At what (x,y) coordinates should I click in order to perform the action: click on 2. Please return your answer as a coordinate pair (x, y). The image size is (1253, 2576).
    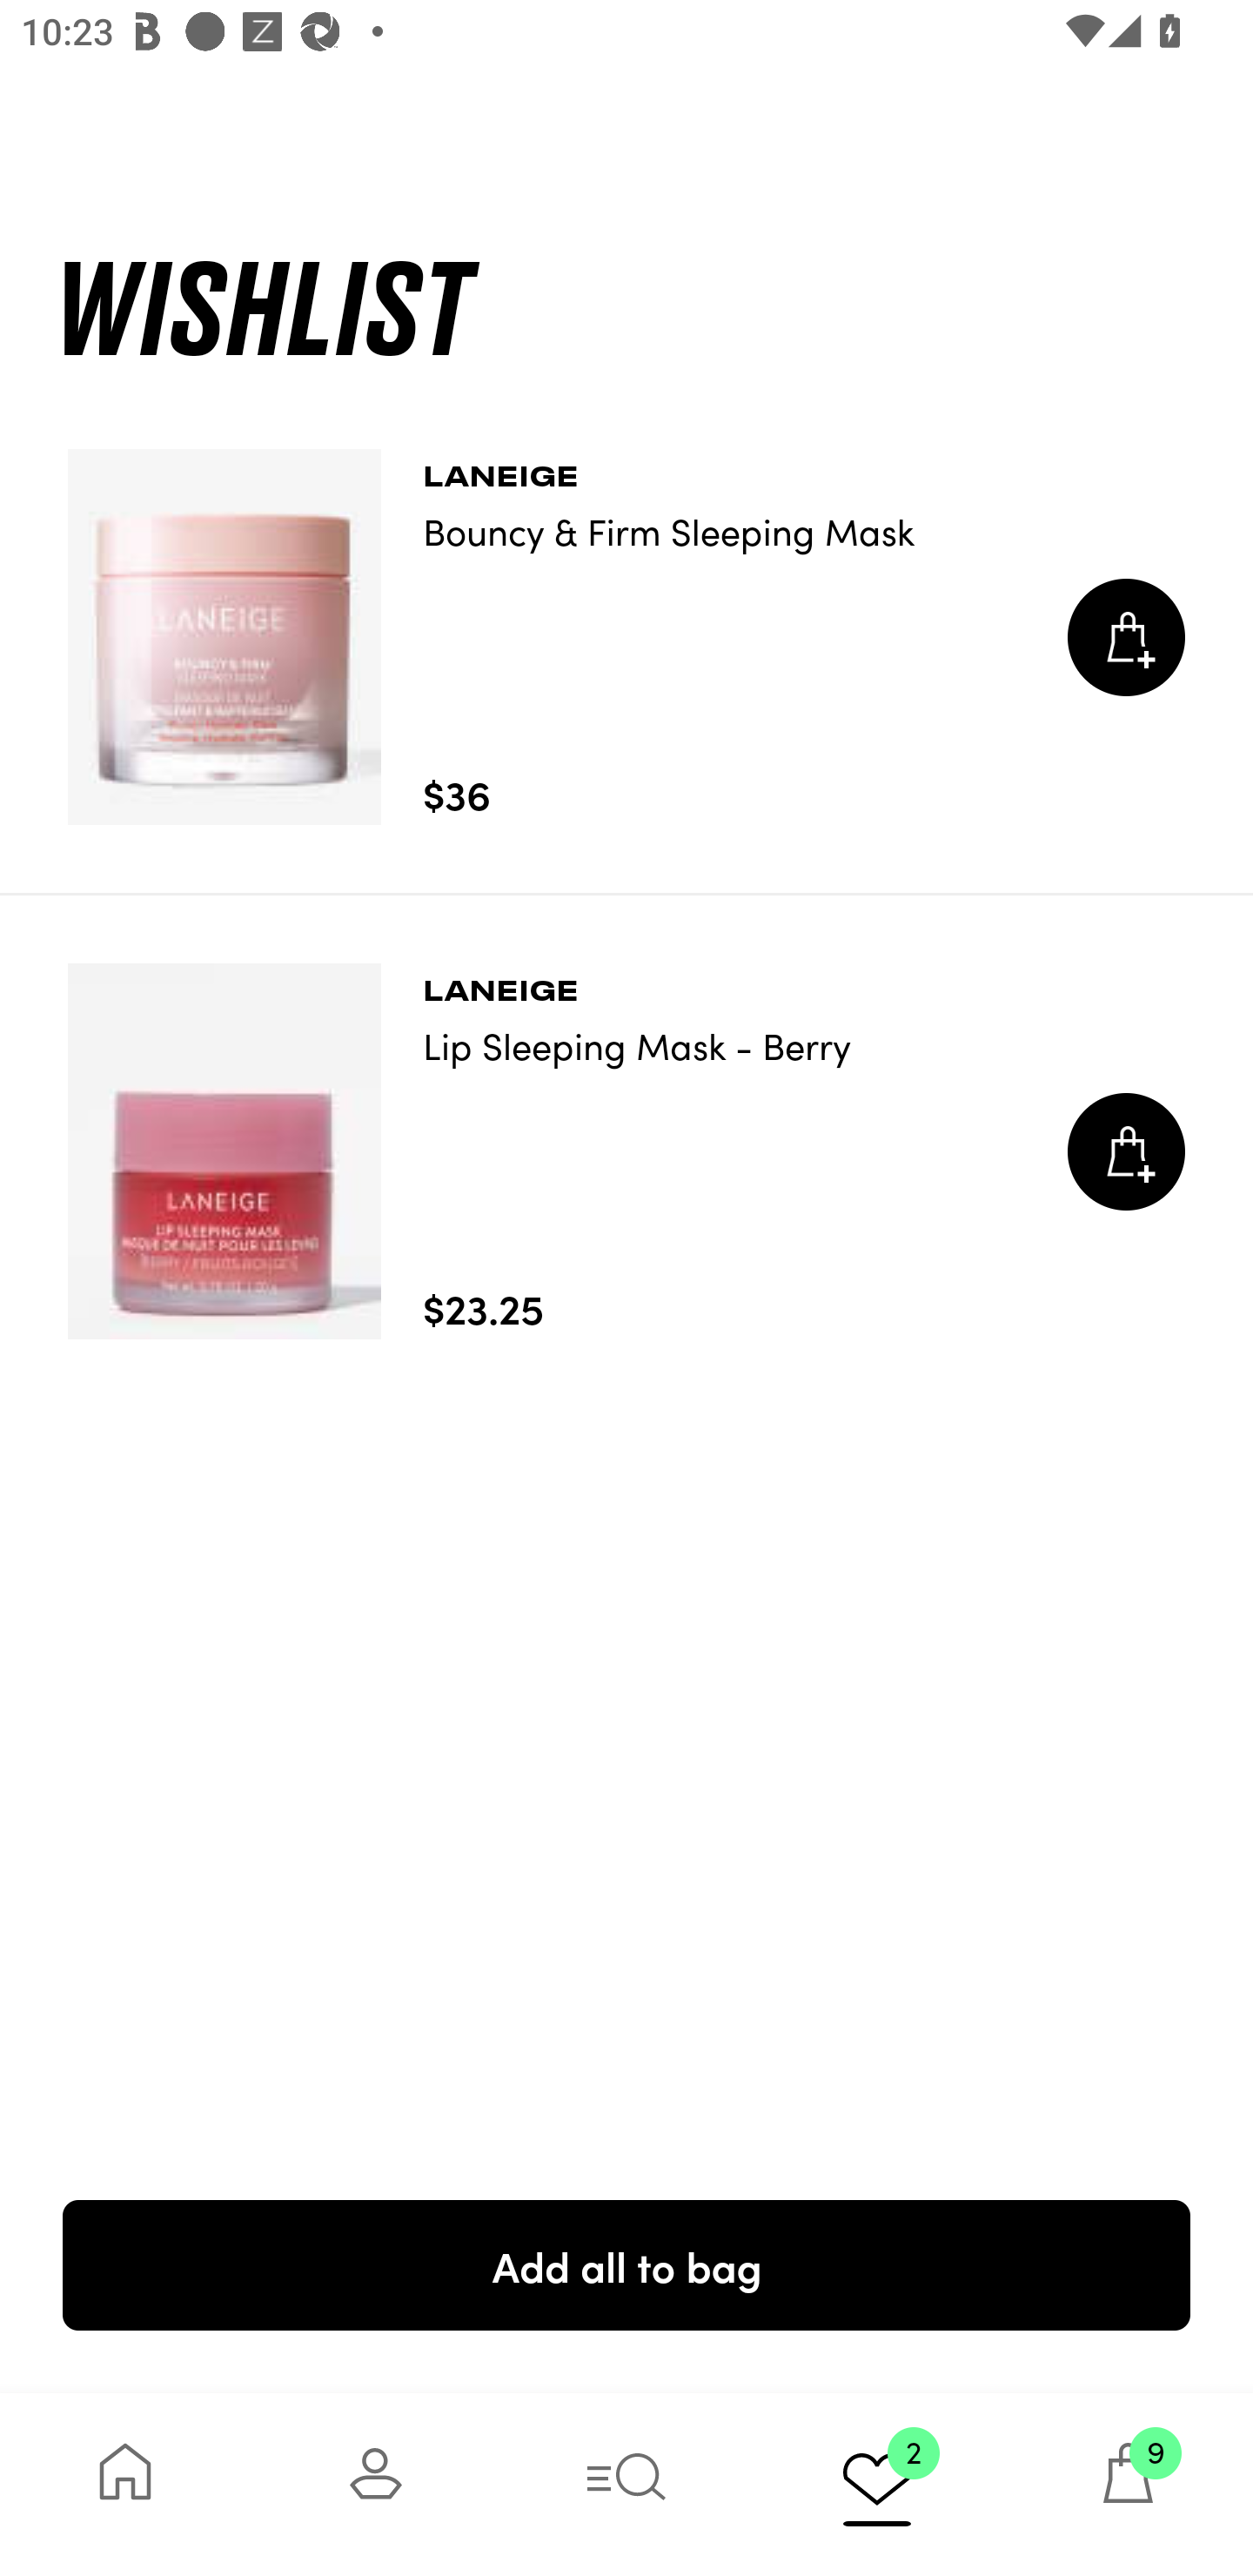
    Looking at the image, I should click on (877, 2484).